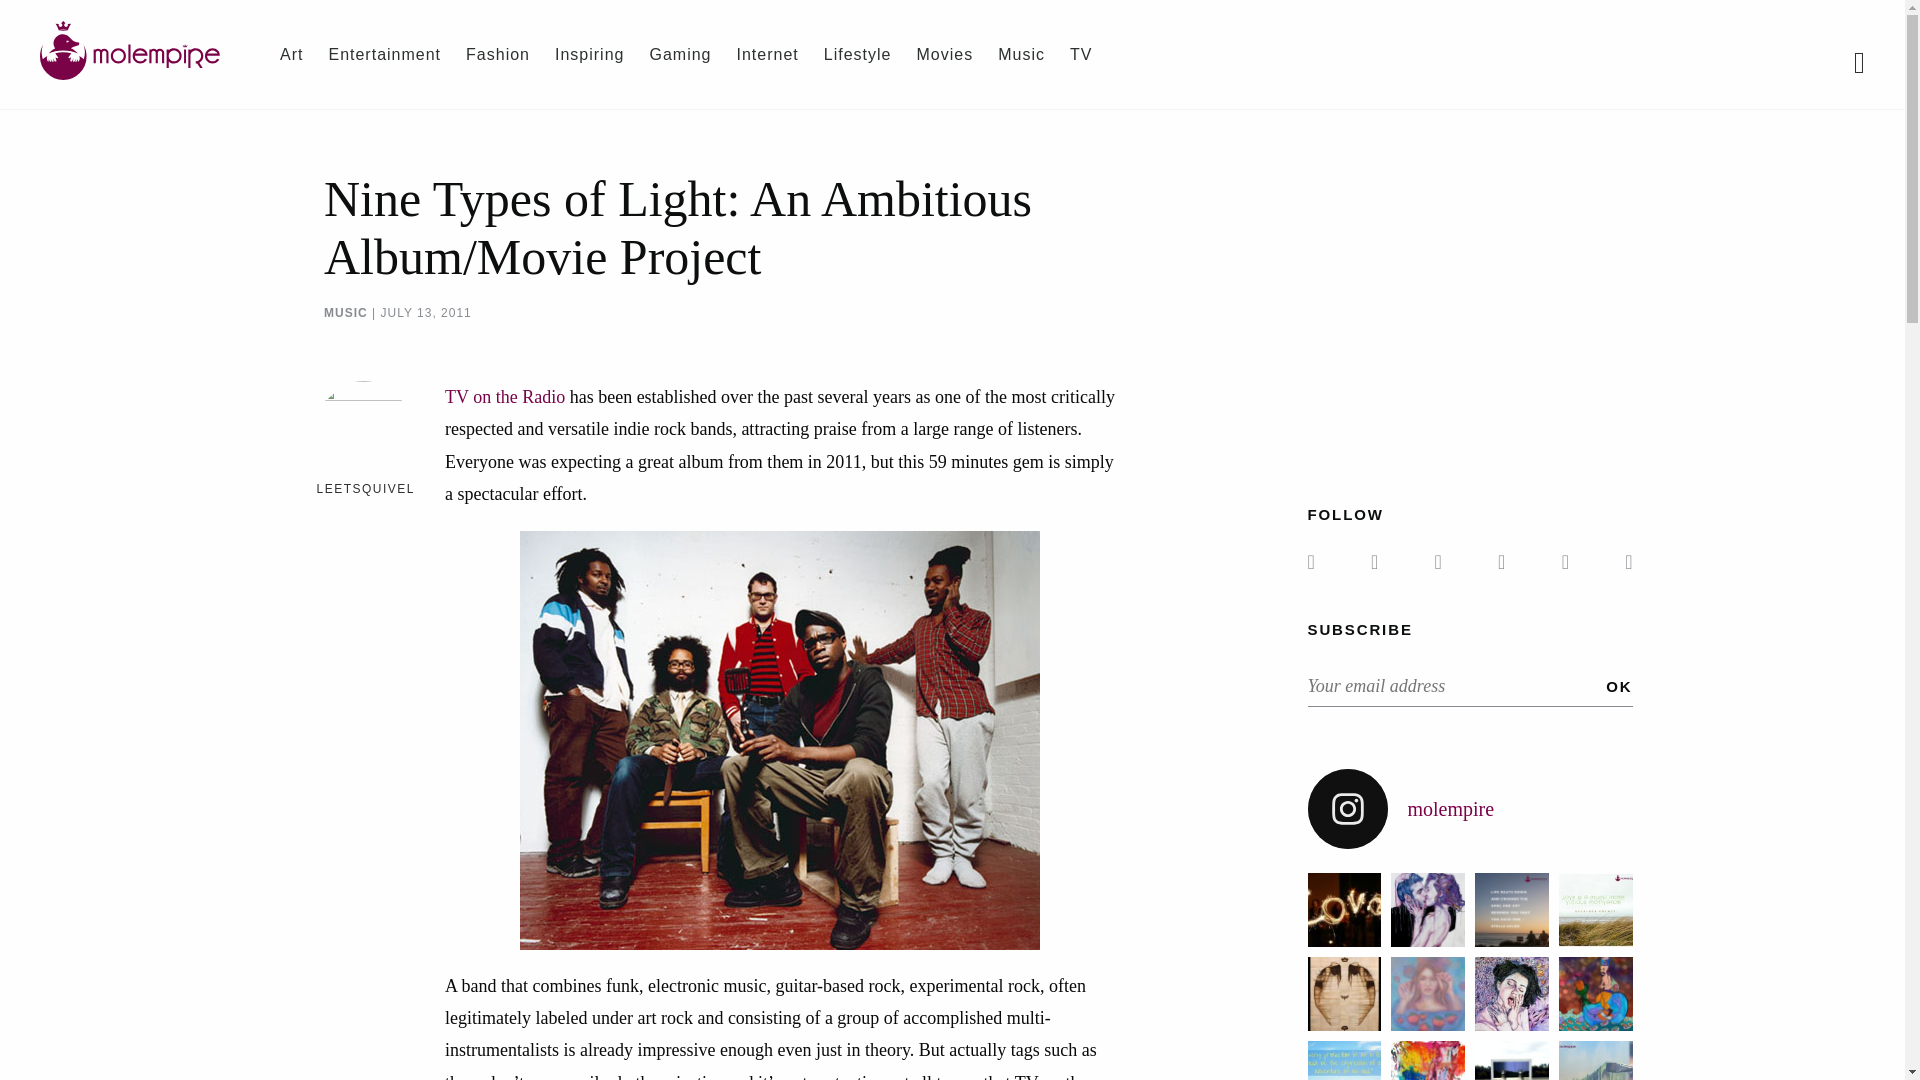 Image resolution: width=1920 pixels, height=1080 pixels. I want to click on Search, so click(10, 10).